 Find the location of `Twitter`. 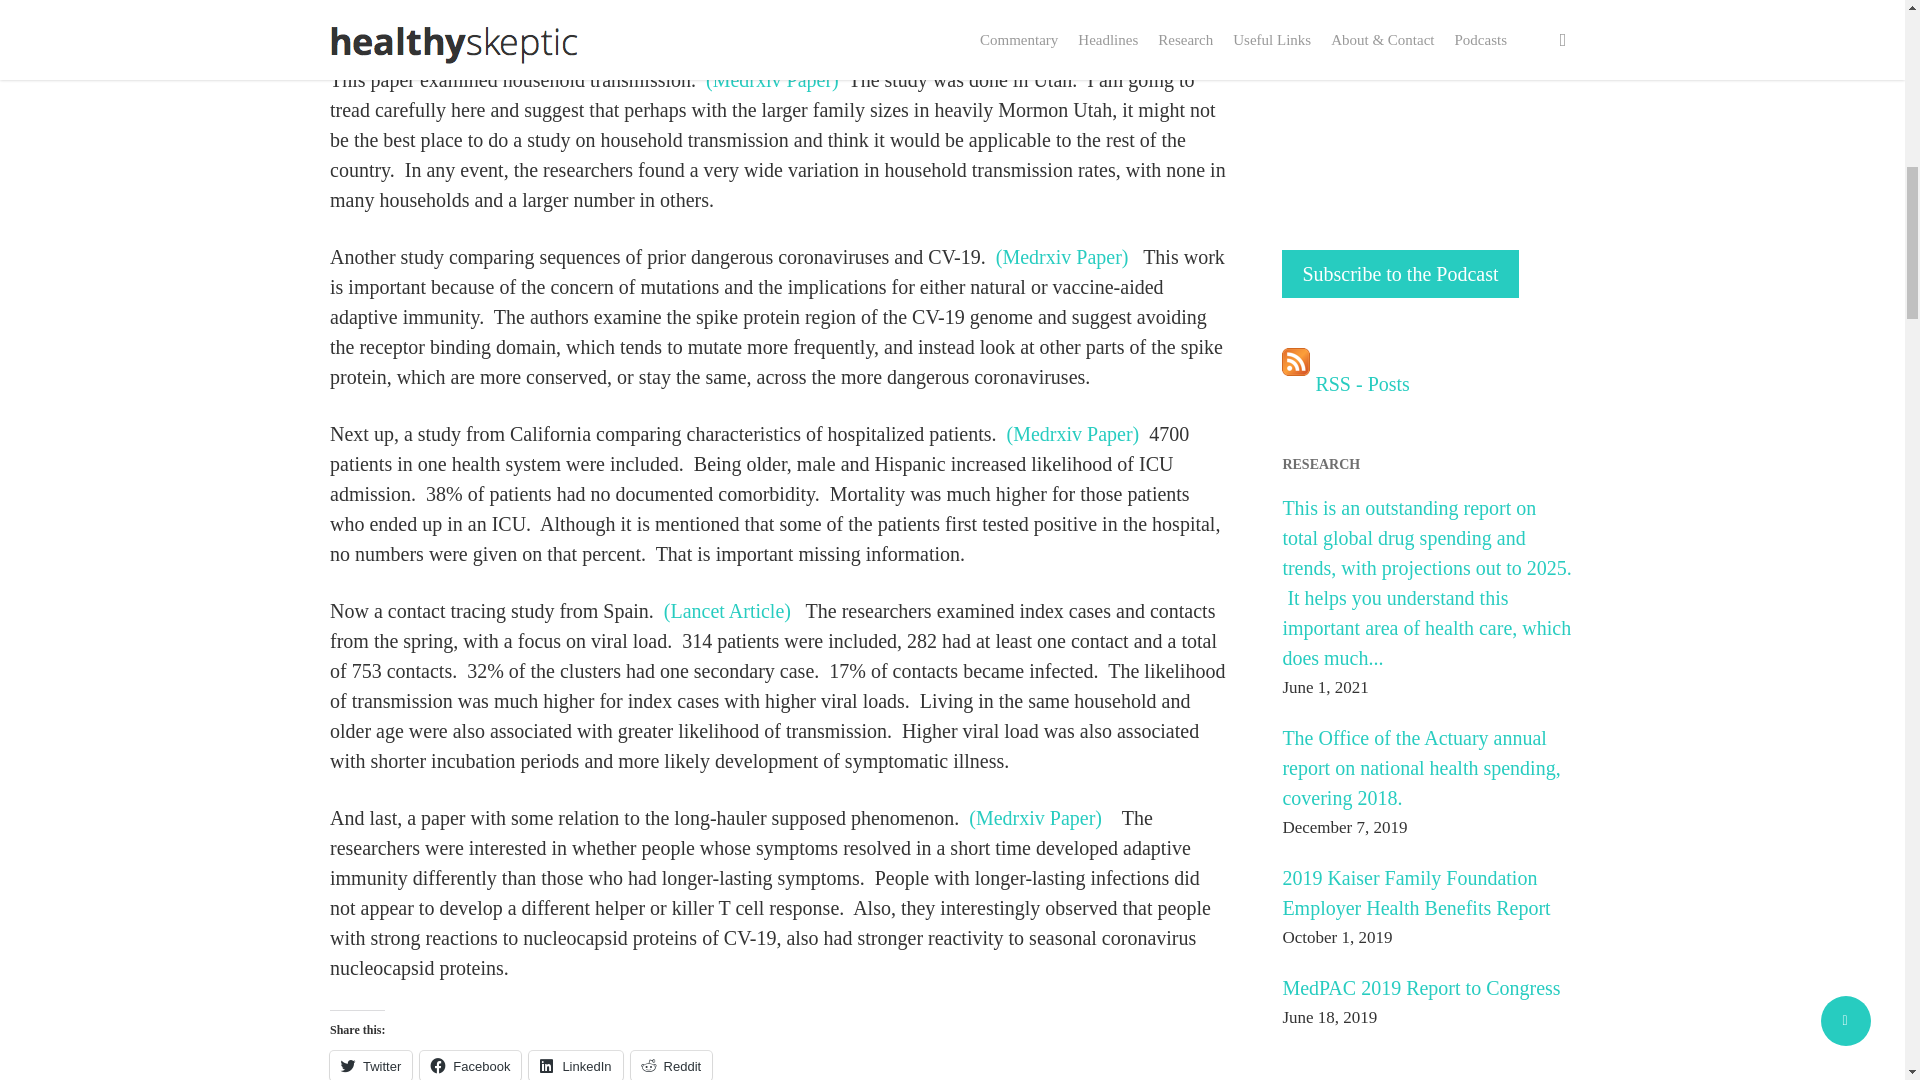

Twitter is located at coordinates (371, 1065).